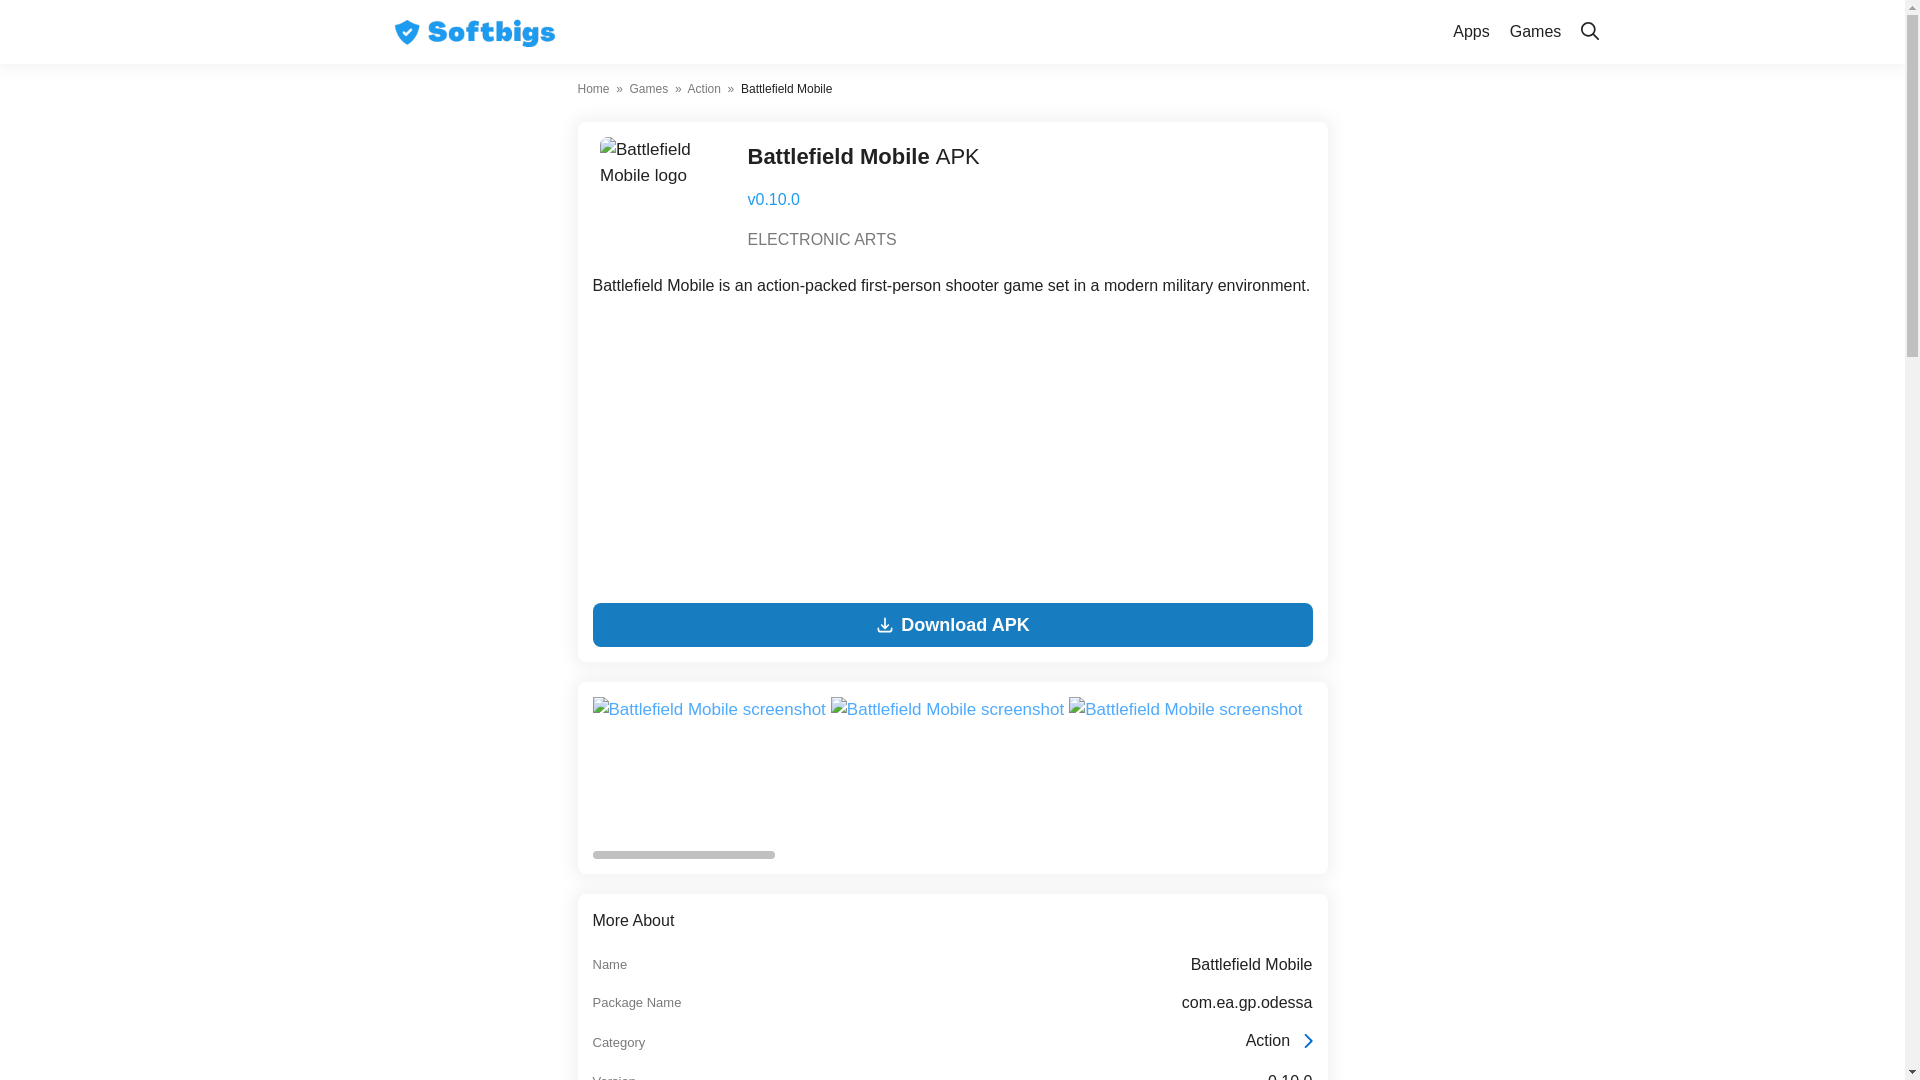 The image size is (1920, 1080). What do you see at coordinates (1185, 709) in the screenshot?
I see `Battlefield Mobile screenshot` at bounding box center [1185, 709].